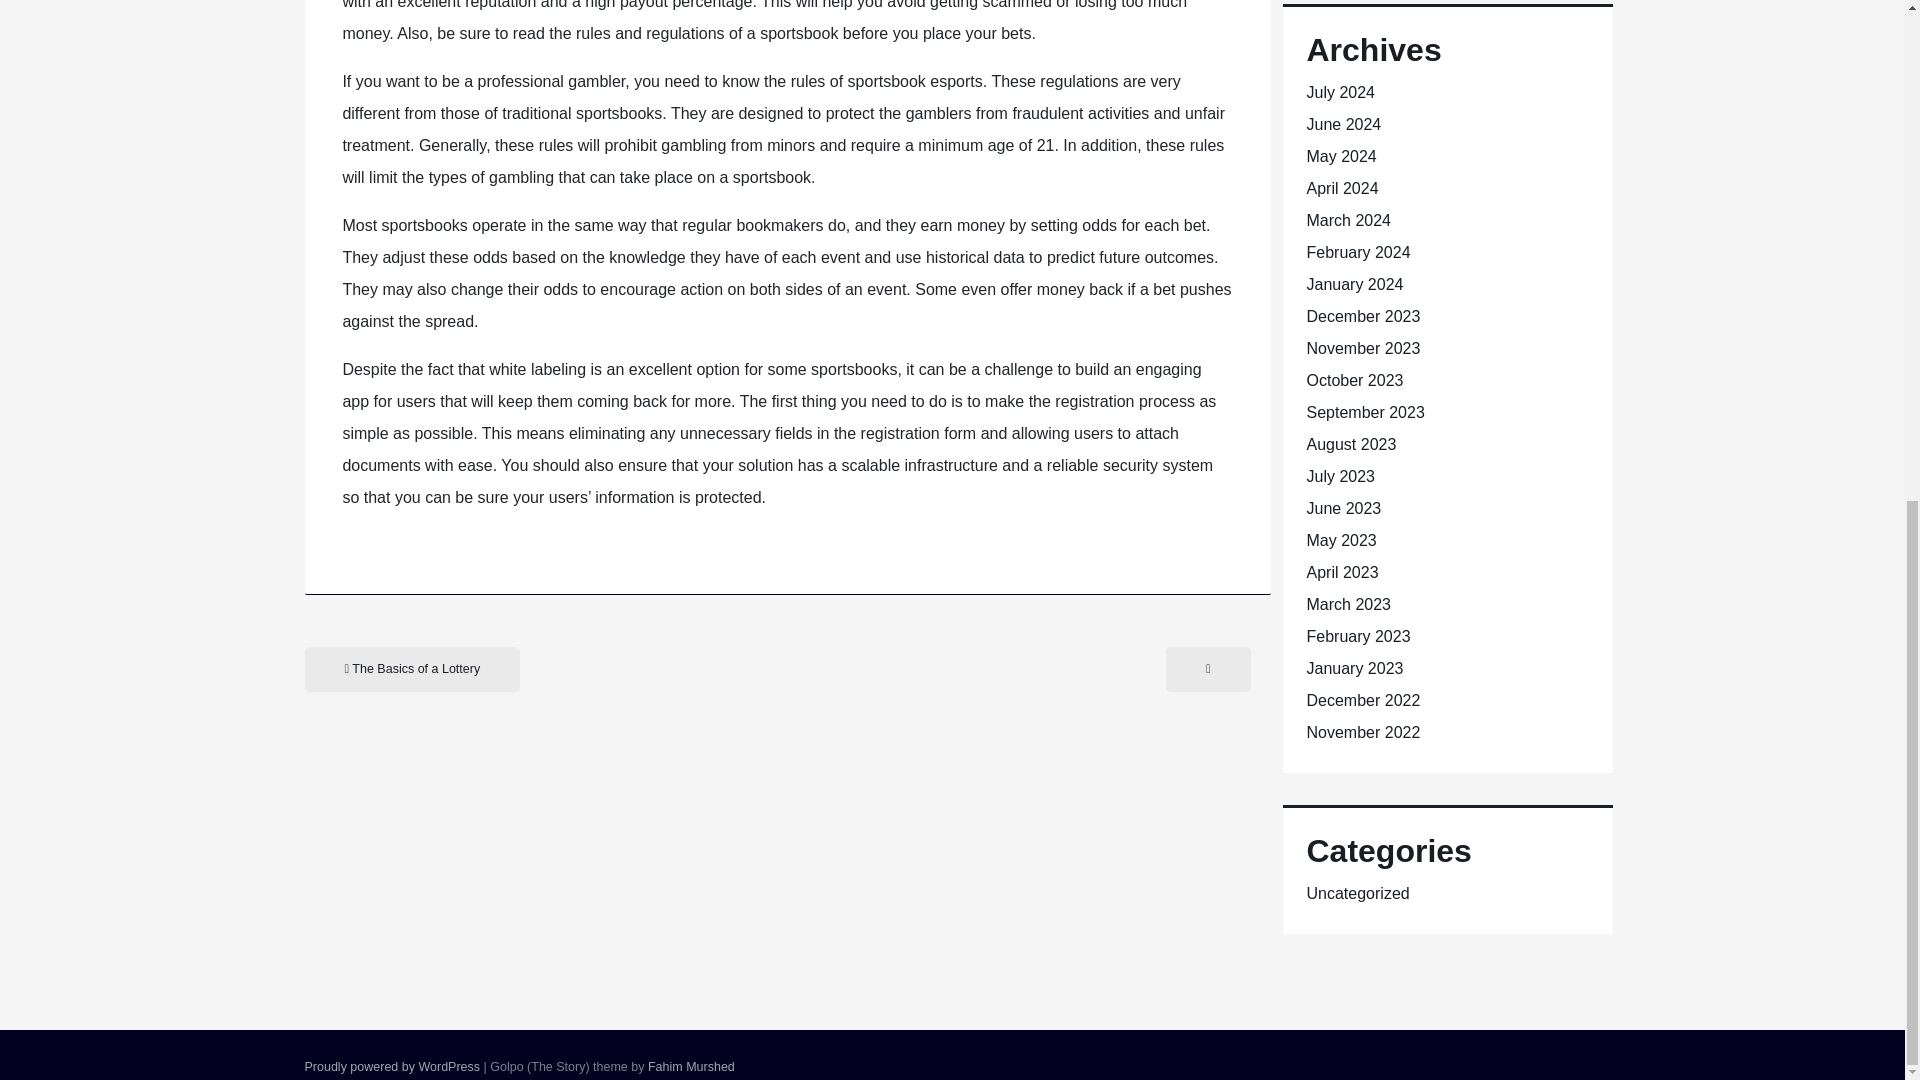 This screenshot has height=1080, width=1920. Describe the element at coordinates (1362, 316) in the screenshot. I see `December 2023` at that location.